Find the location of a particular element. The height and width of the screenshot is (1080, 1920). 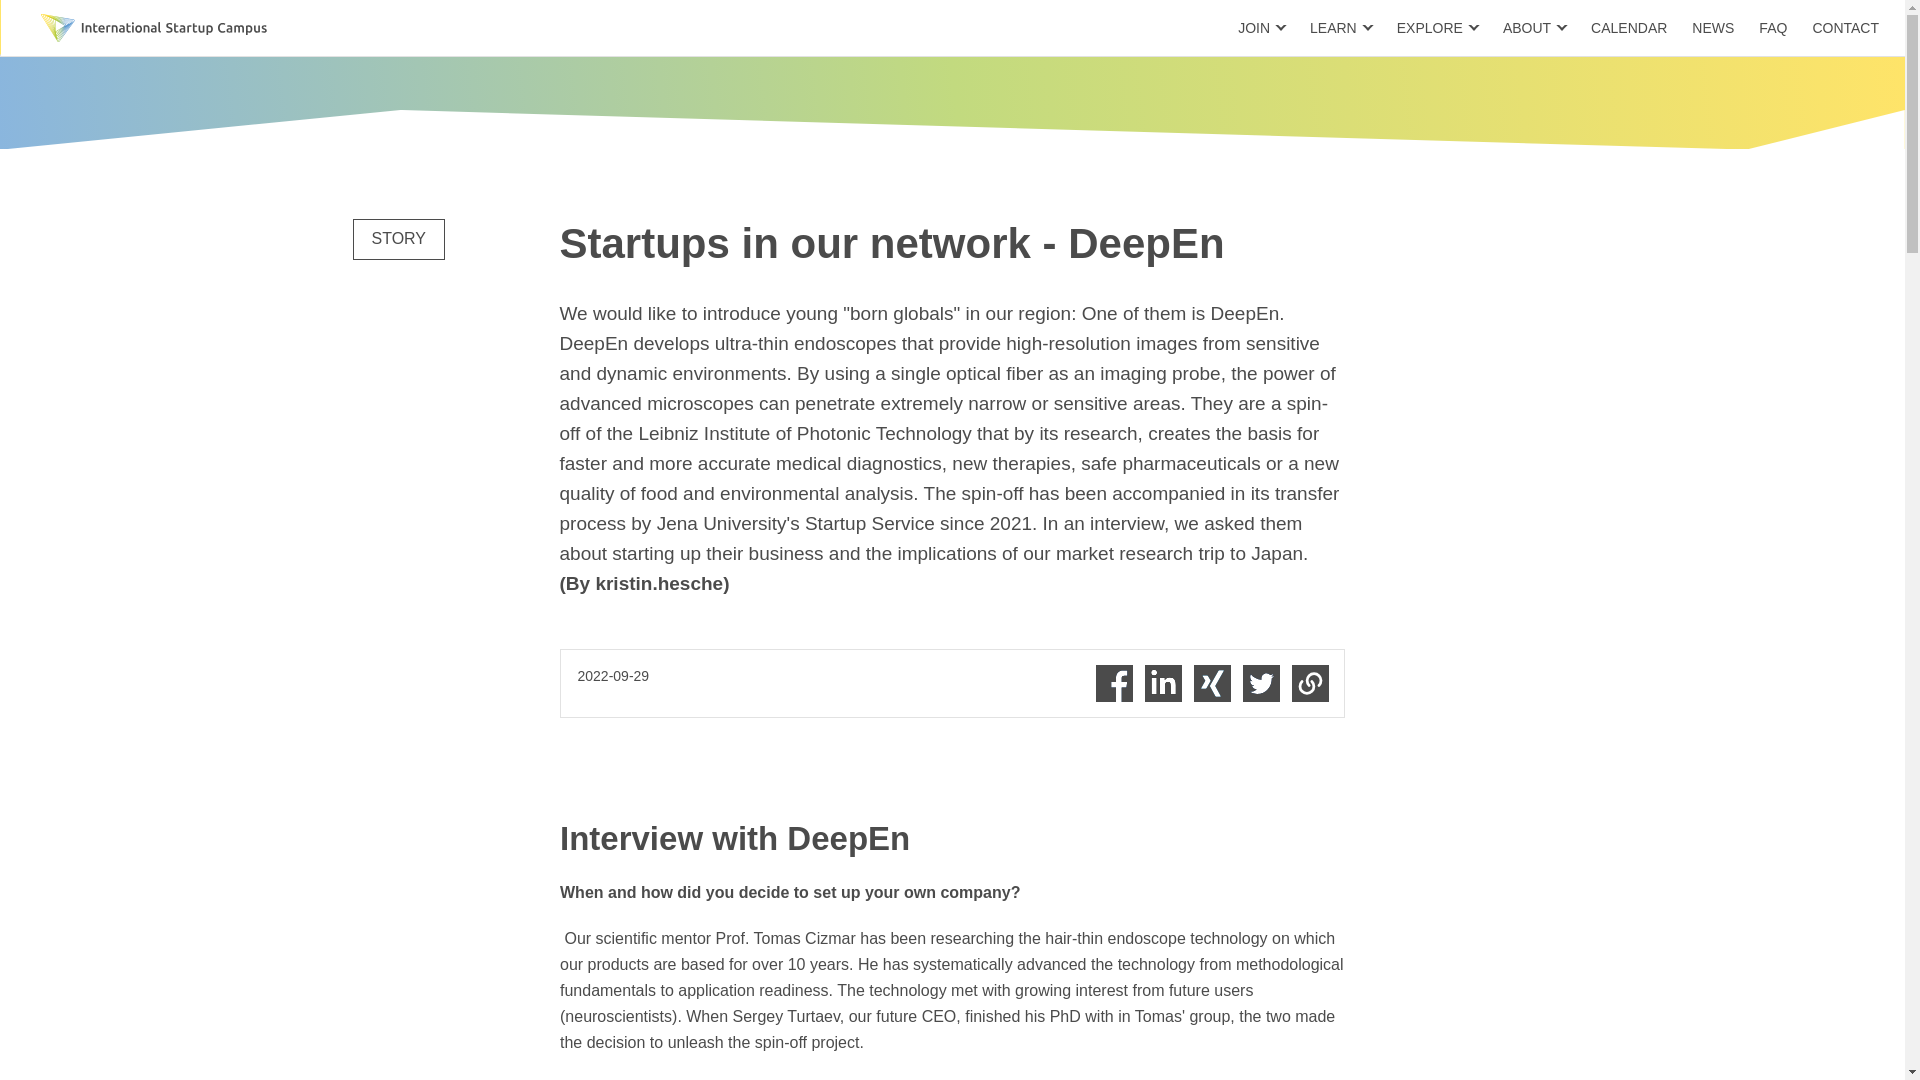

STARTUP OFFICE is located at coordinates (770, 27).